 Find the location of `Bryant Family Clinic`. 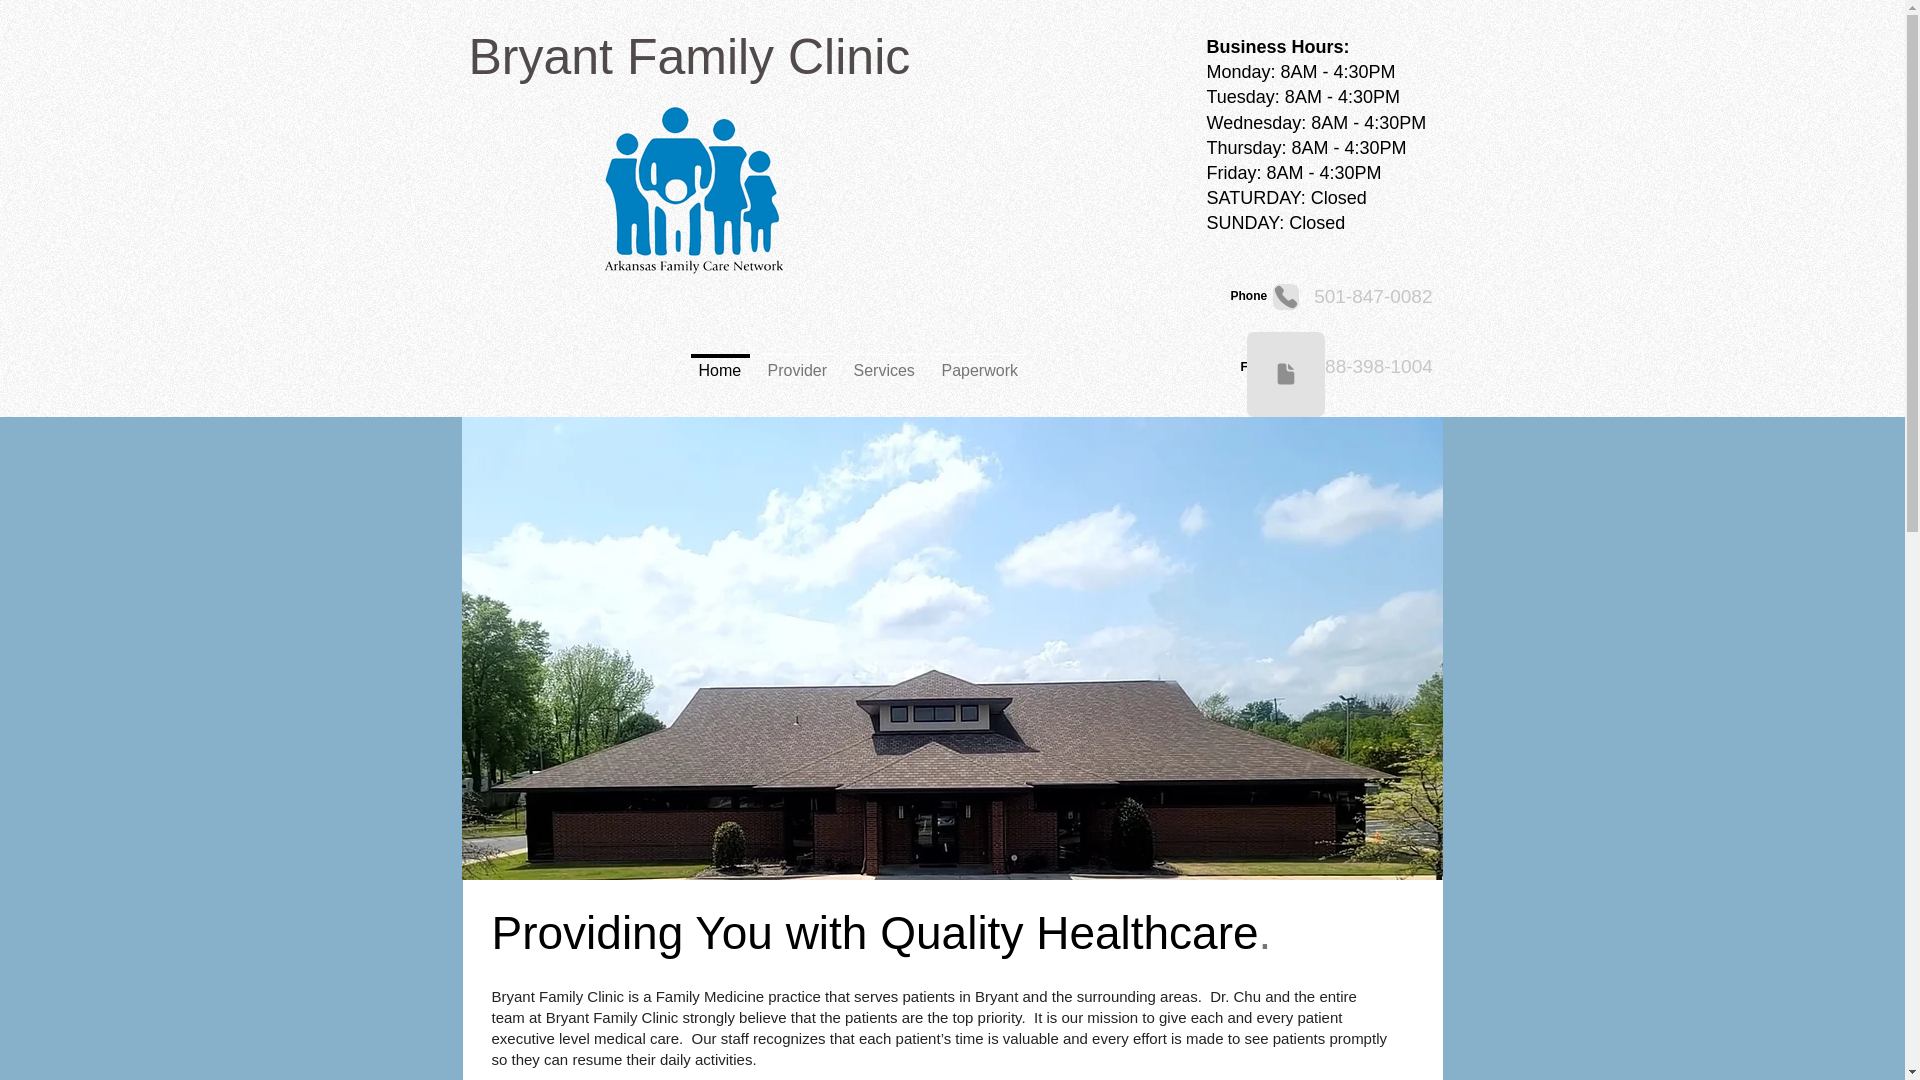

Bryant Family Clinic is located at coordinates (689, 57).